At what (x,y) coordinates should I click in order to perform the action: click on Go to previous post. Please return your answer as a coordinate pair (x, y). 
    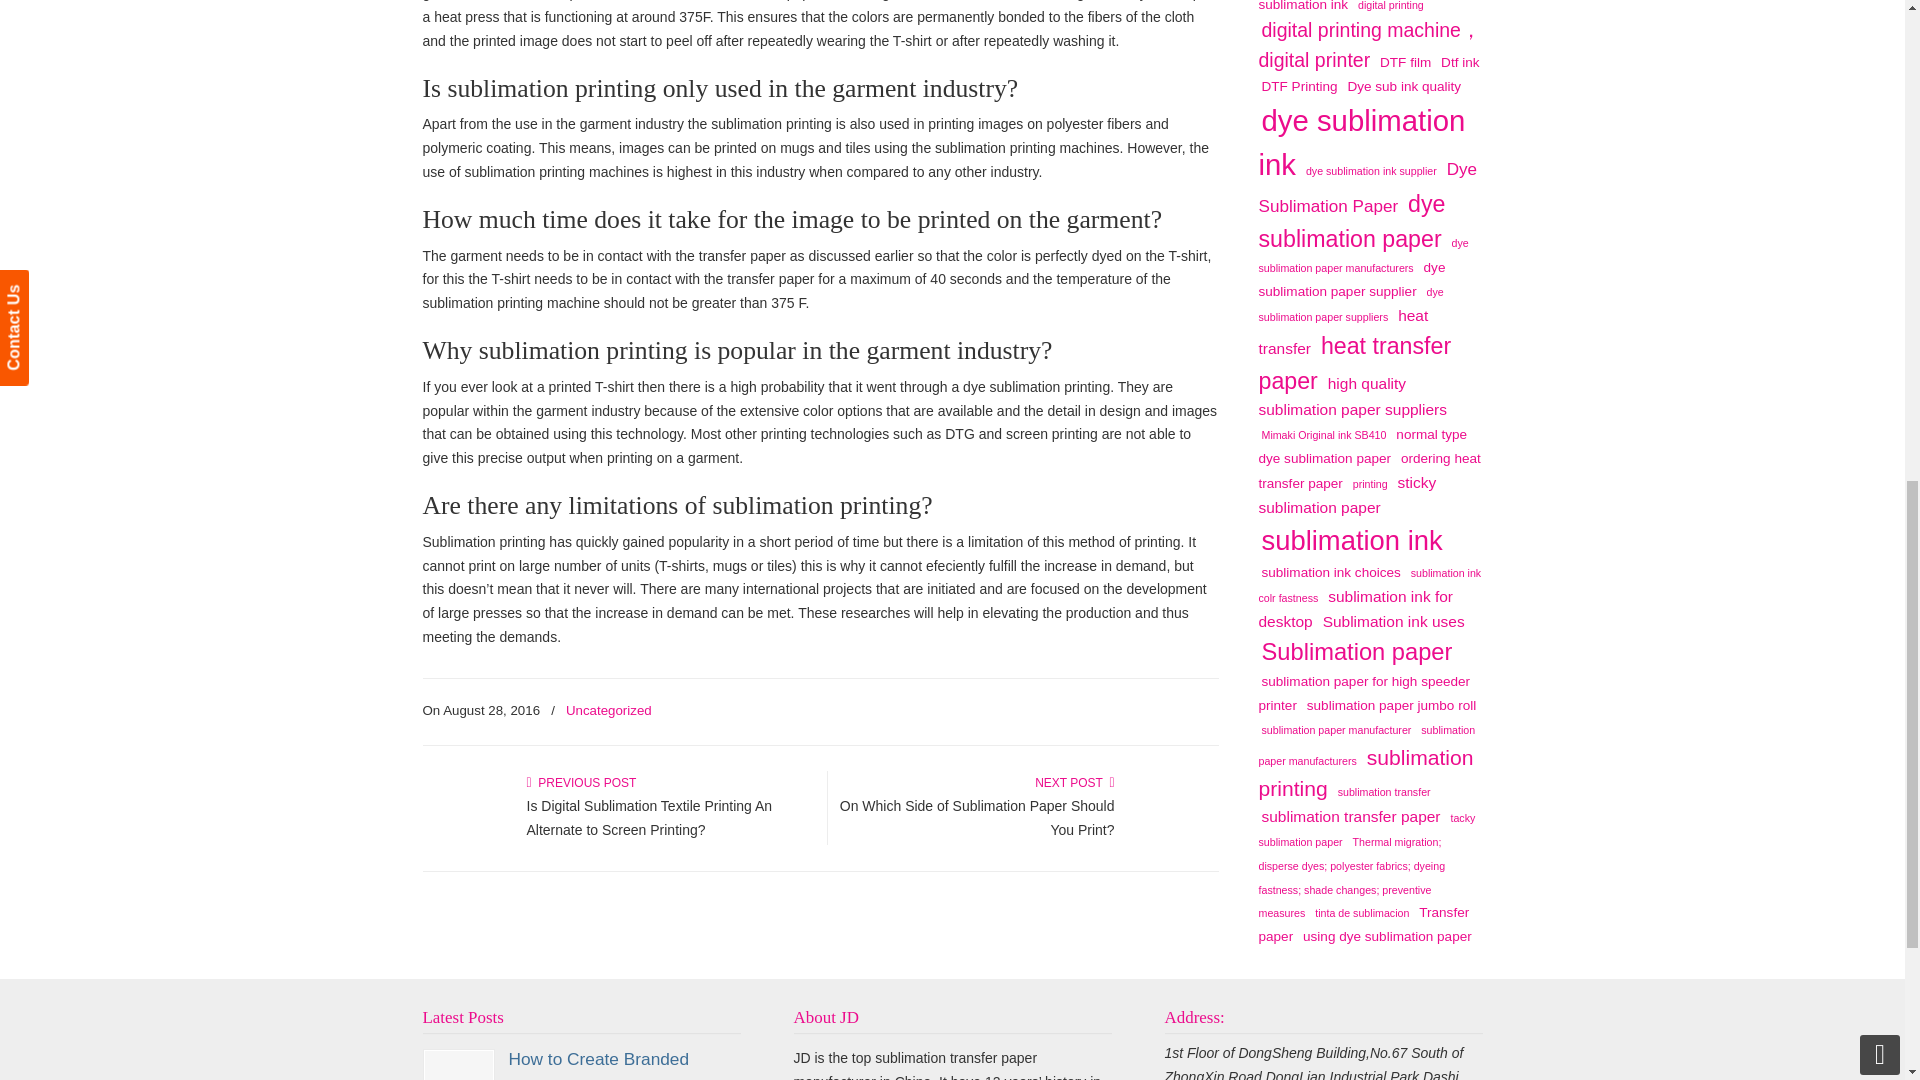
    Looking at the image, I should click on (580, 782).